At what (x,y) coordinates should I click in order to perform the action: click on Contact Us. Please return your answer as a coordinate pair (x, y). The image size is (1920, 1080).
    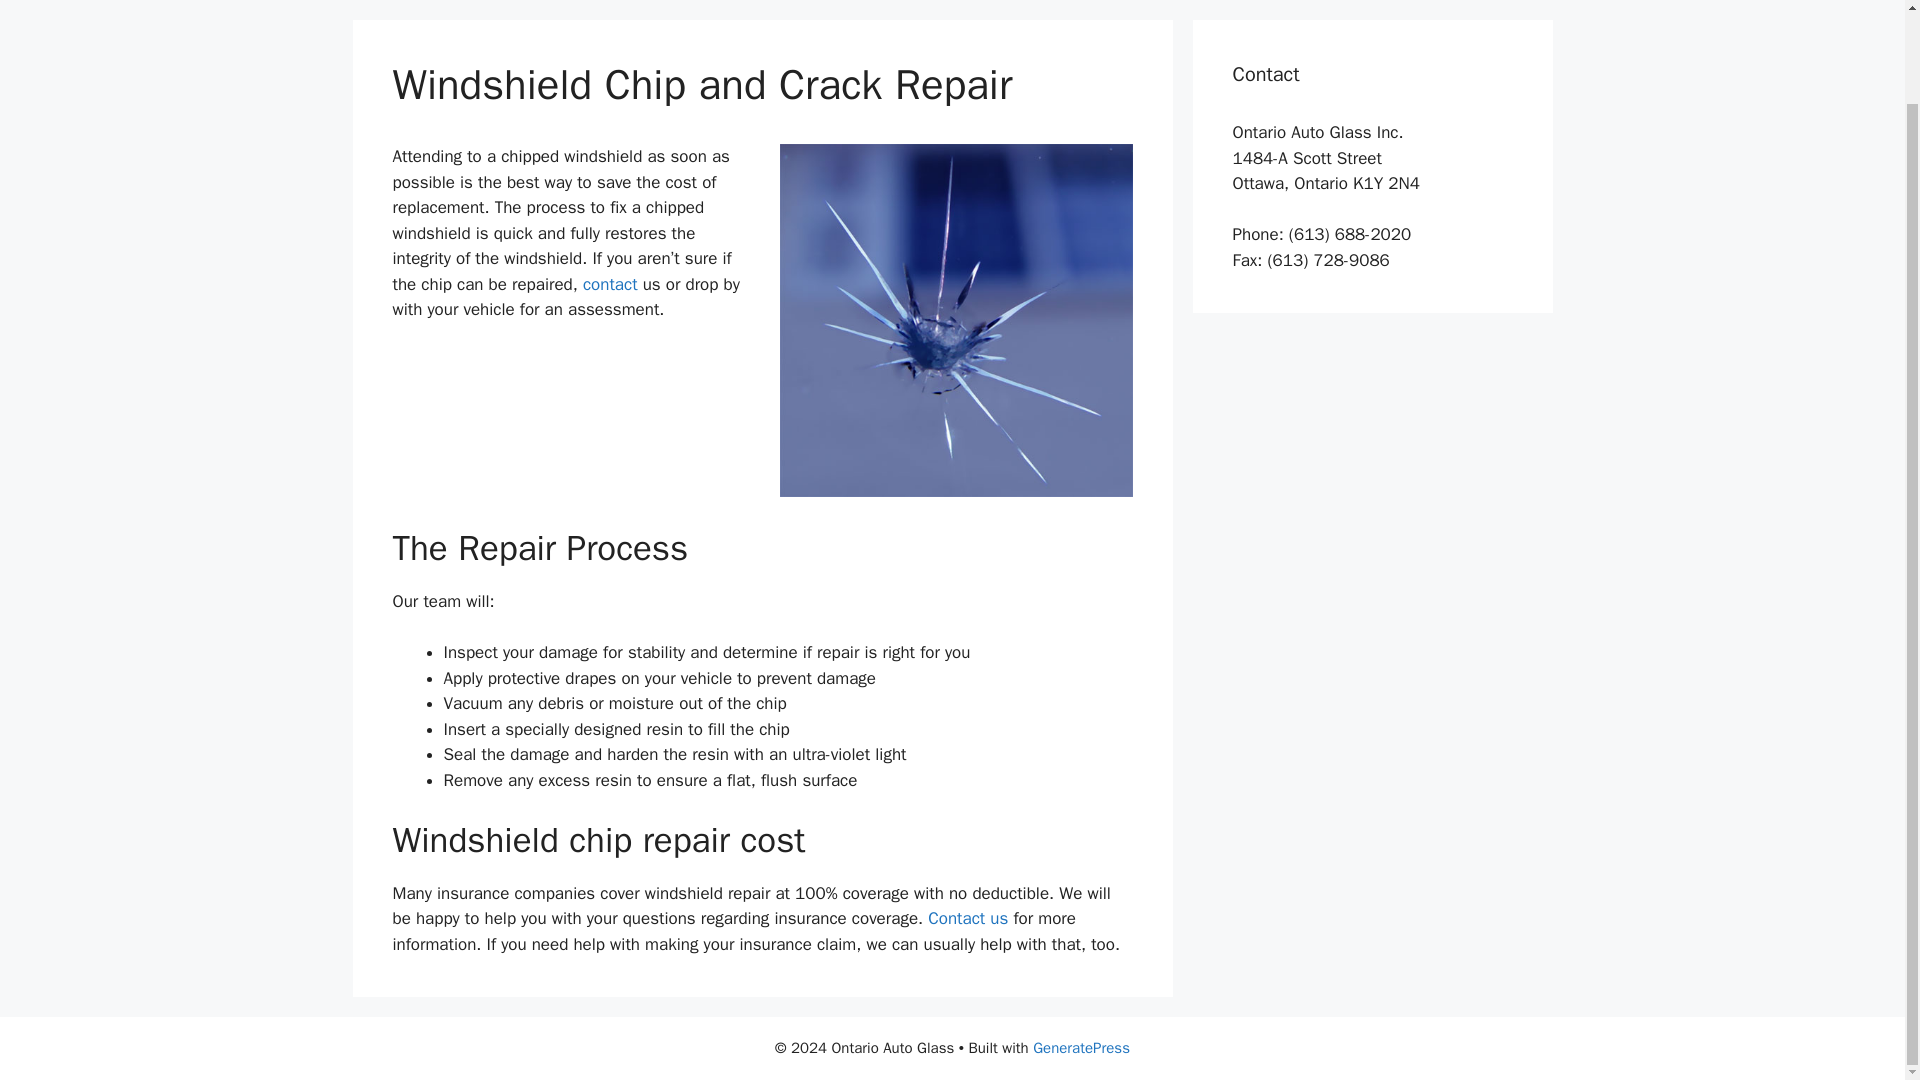
    Looking at the image, I should click on (968, 918).